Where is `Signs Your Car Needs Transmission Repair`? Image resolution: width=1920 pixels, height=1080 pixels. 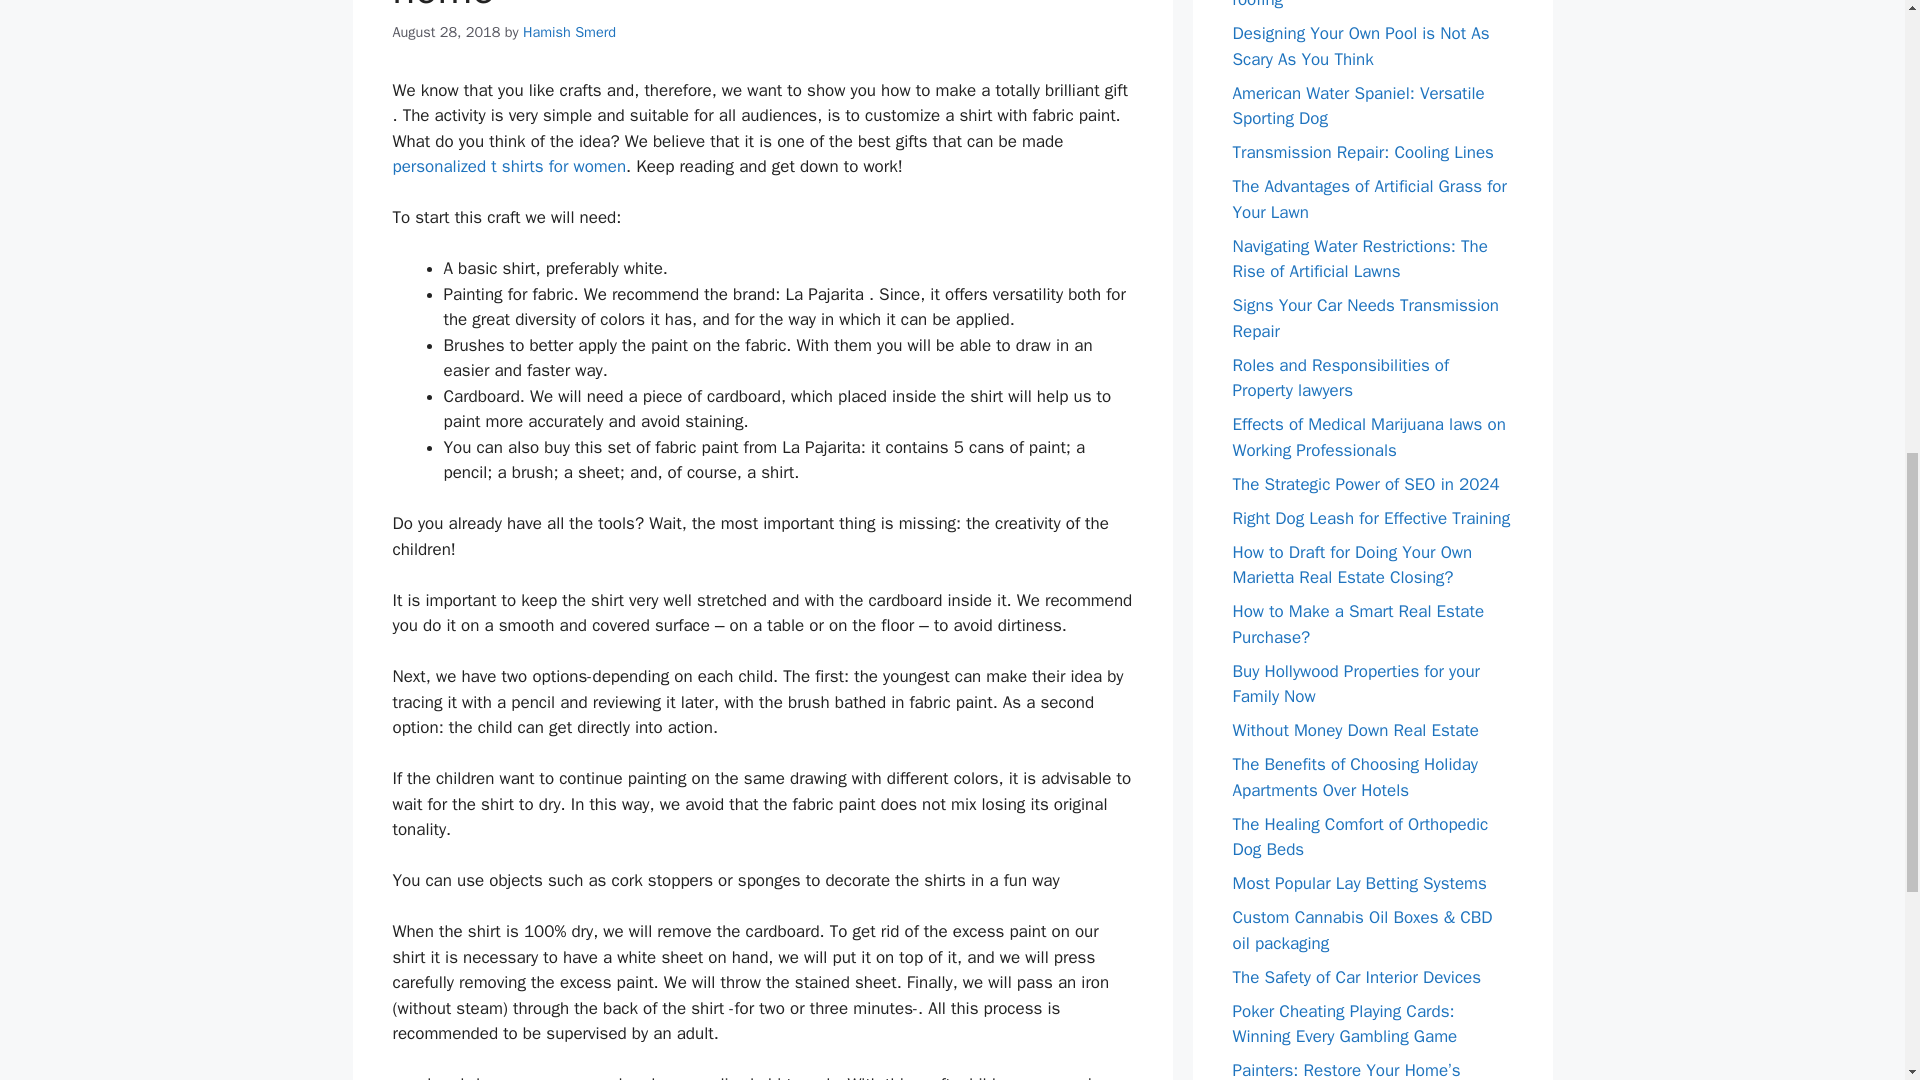 Signs Your Car Needs Transmission Repair is located at coordinates (1366, 318).